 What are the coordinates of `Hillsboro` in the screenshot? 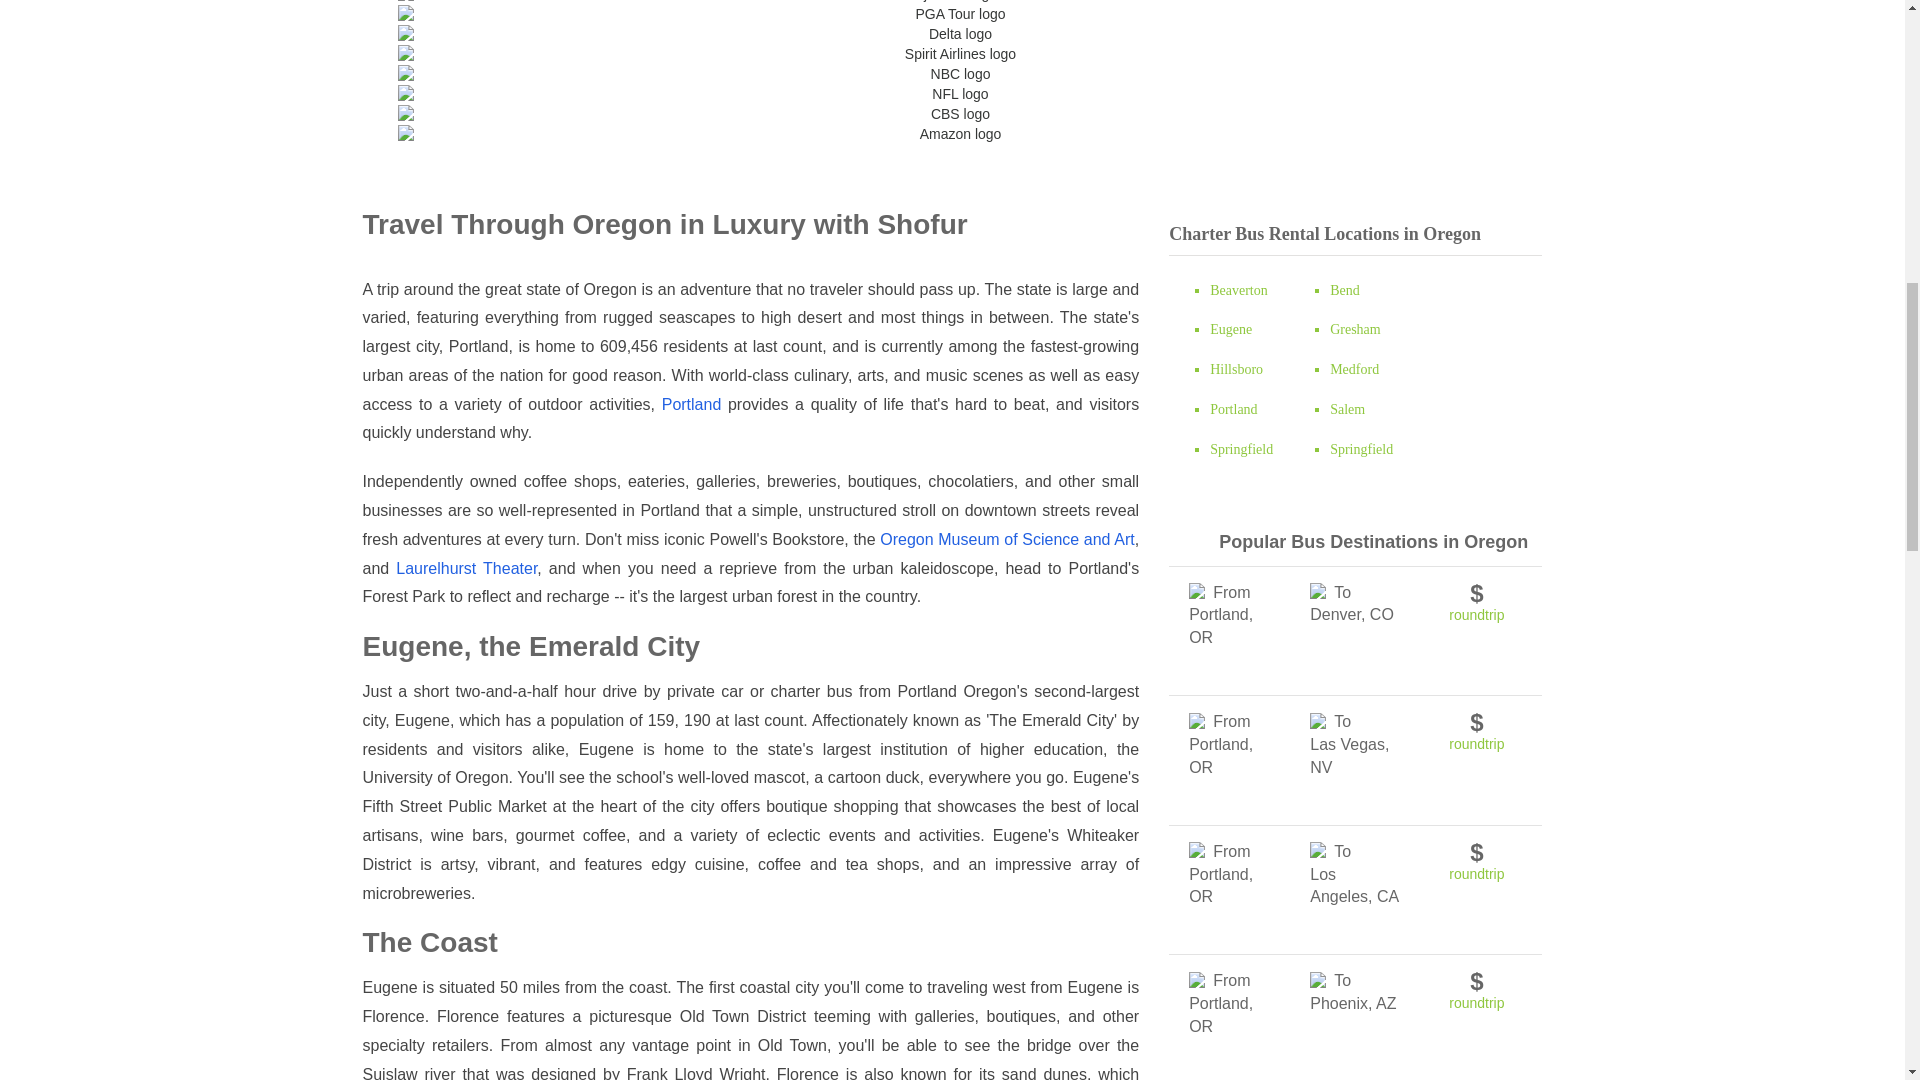 It's located at (1236, 368).